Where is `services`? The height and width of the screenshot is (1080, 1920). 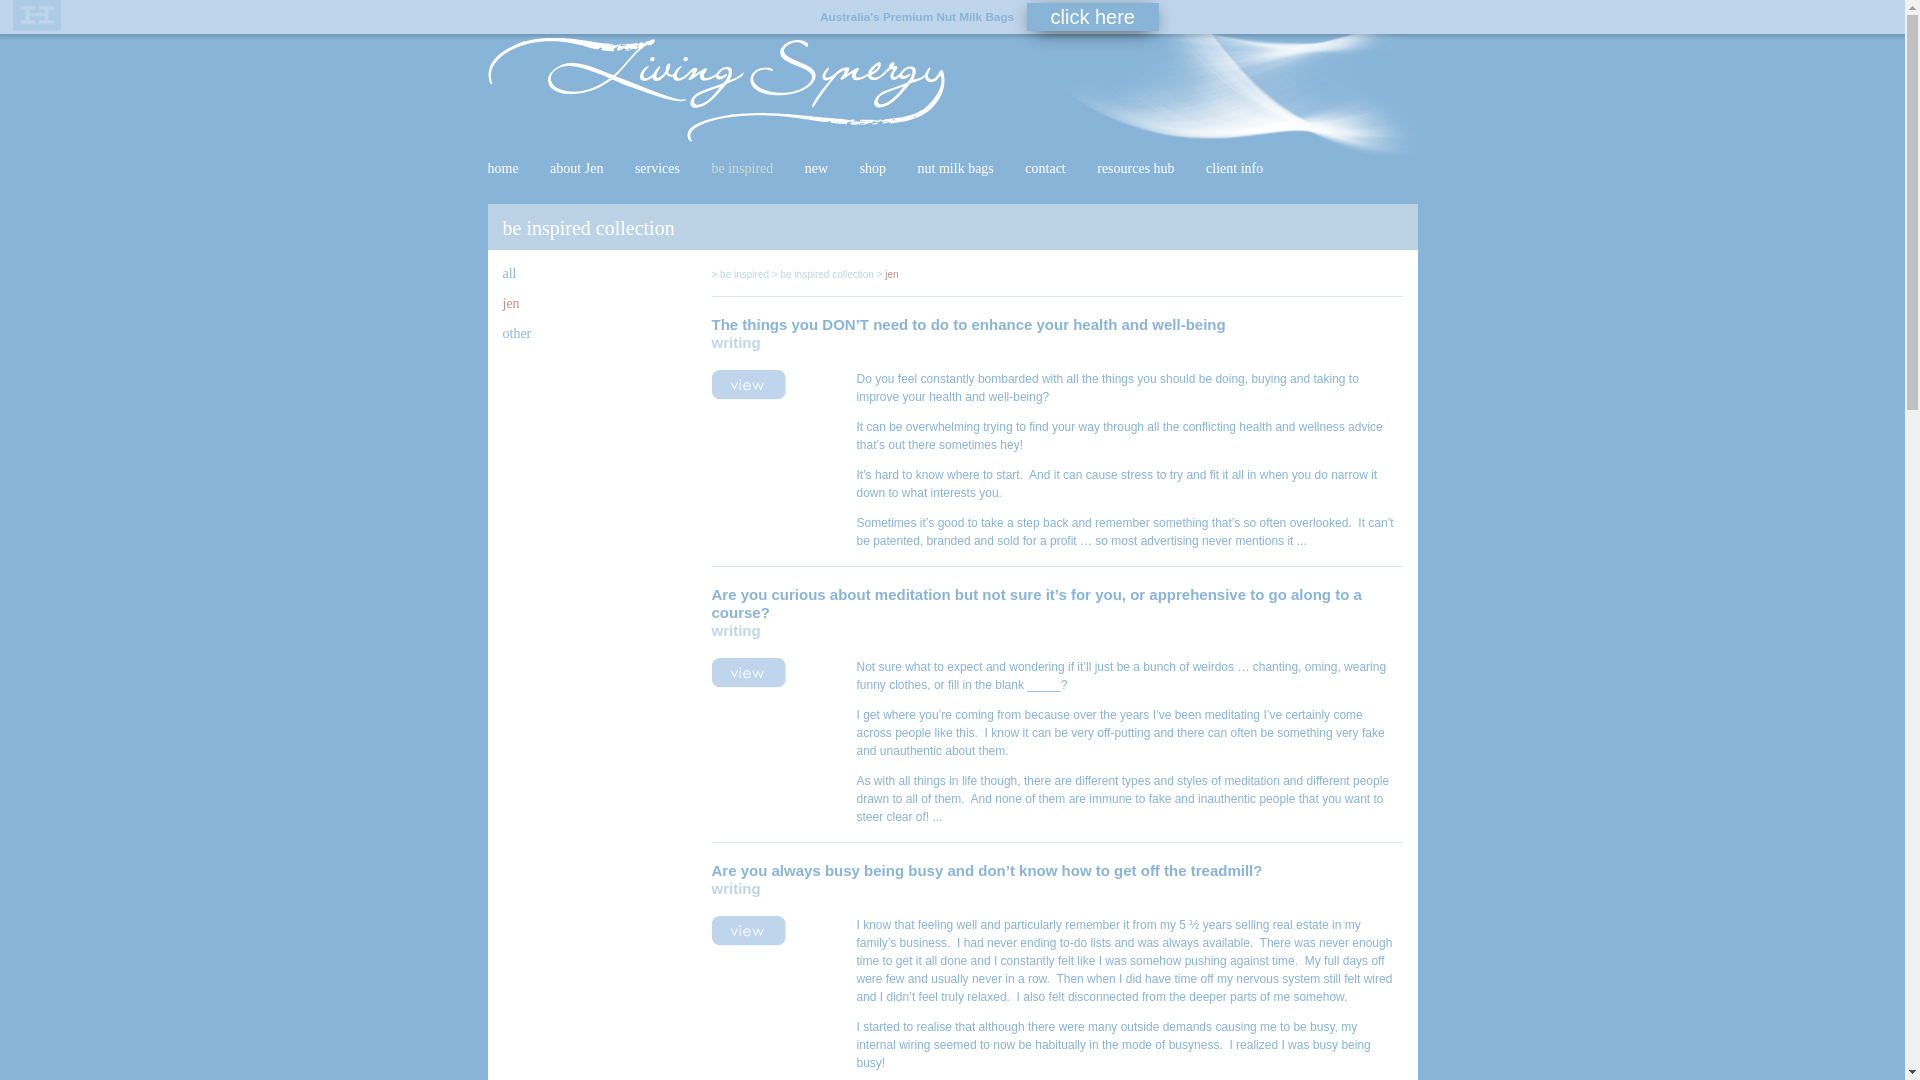
services is located at coordinates (658, 168).